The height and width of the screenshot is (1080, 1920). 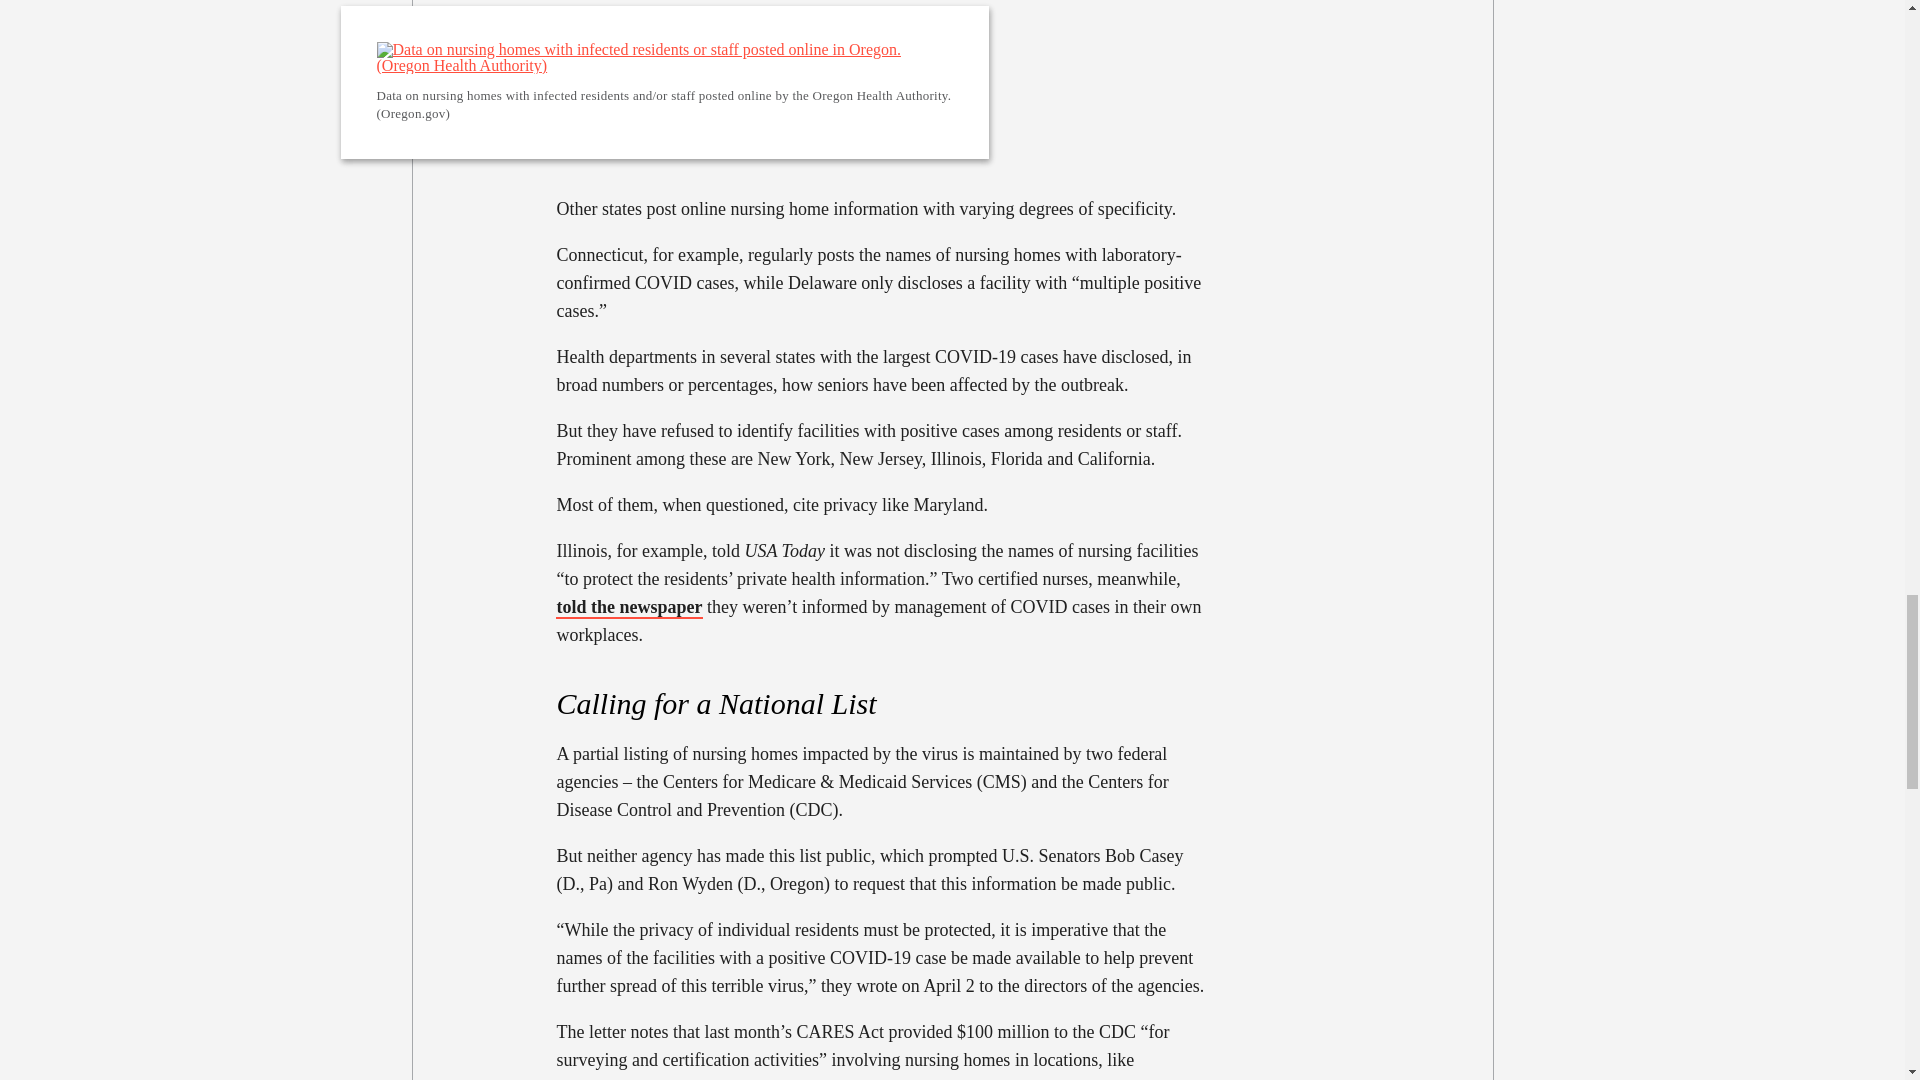 What do you see at coordinates (629, 606) in the screenshot?
I see `told the newspaper` at bounding box center [629, 606].